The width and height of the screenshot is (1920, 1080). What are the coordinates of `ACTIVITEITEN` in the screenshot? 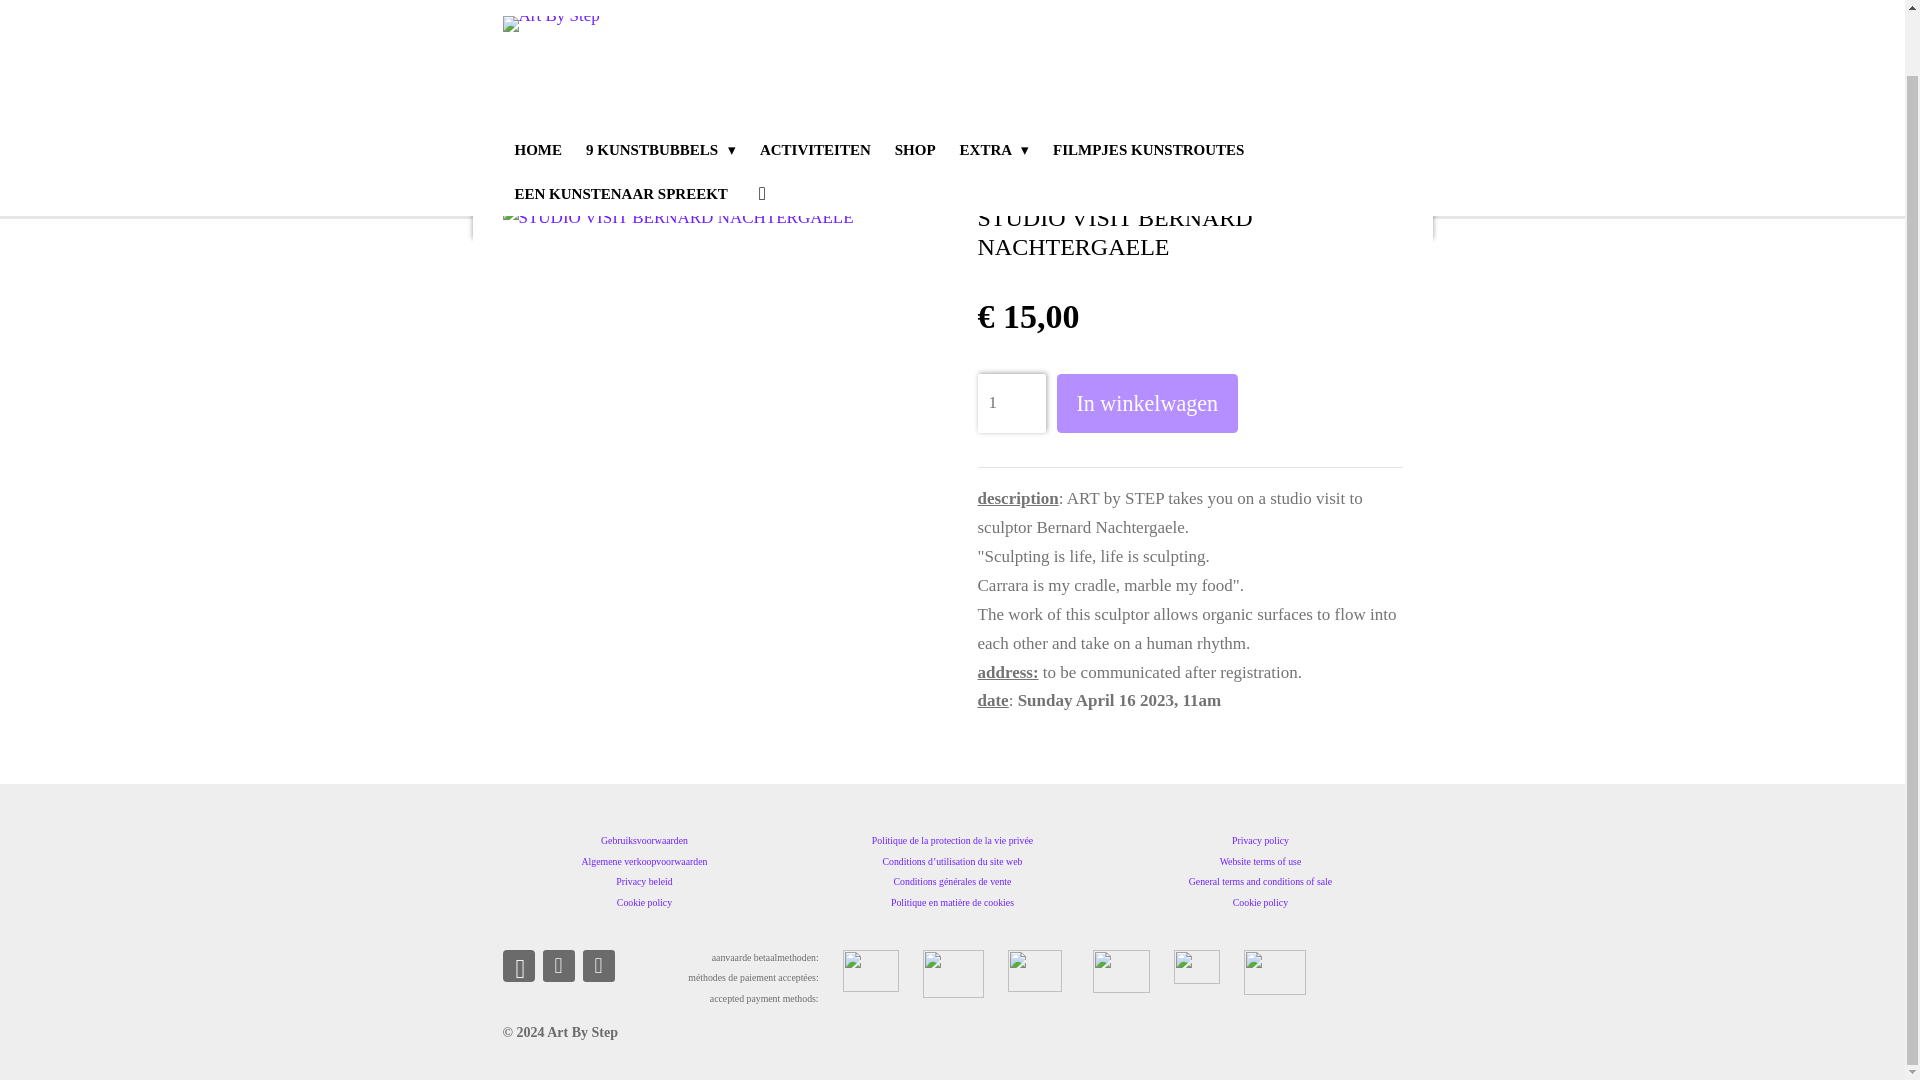 It's located at (816, 83).